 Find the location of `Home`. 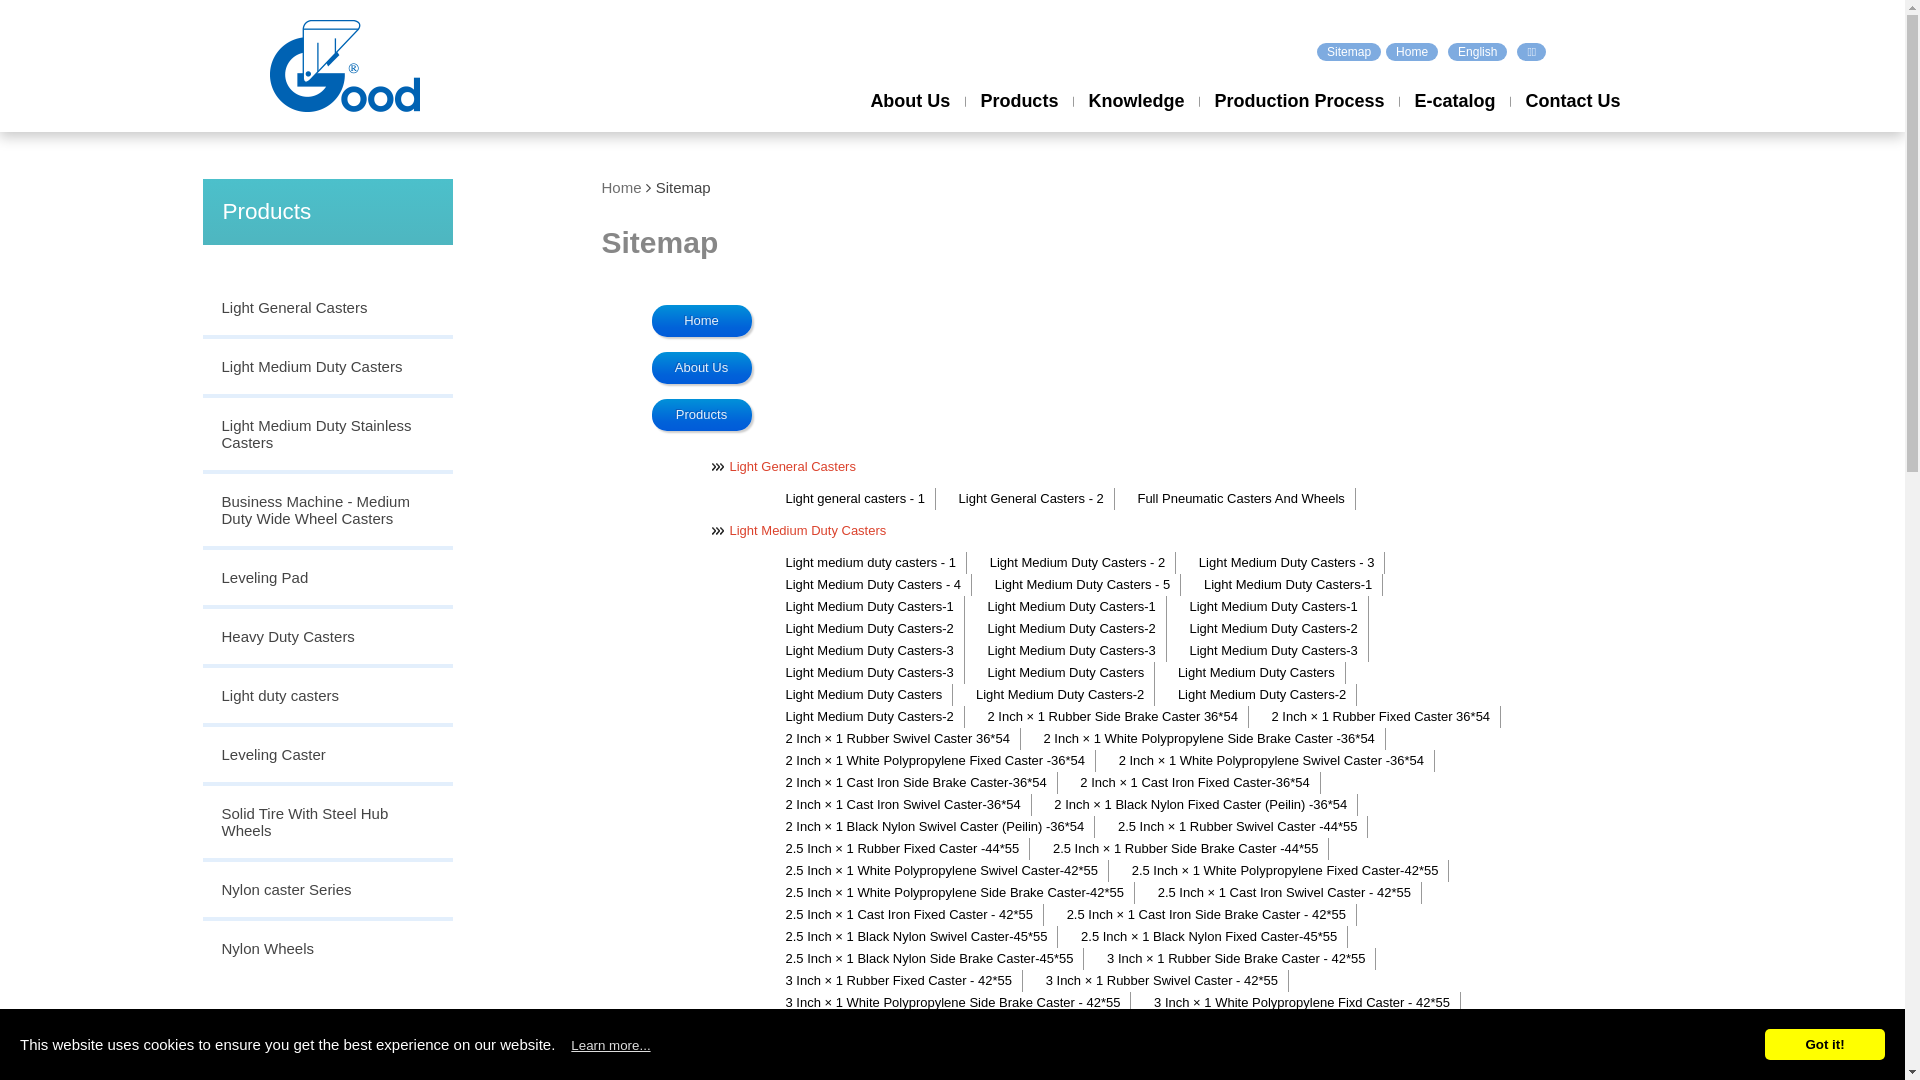

Home is located at coordinates (1412, 52).